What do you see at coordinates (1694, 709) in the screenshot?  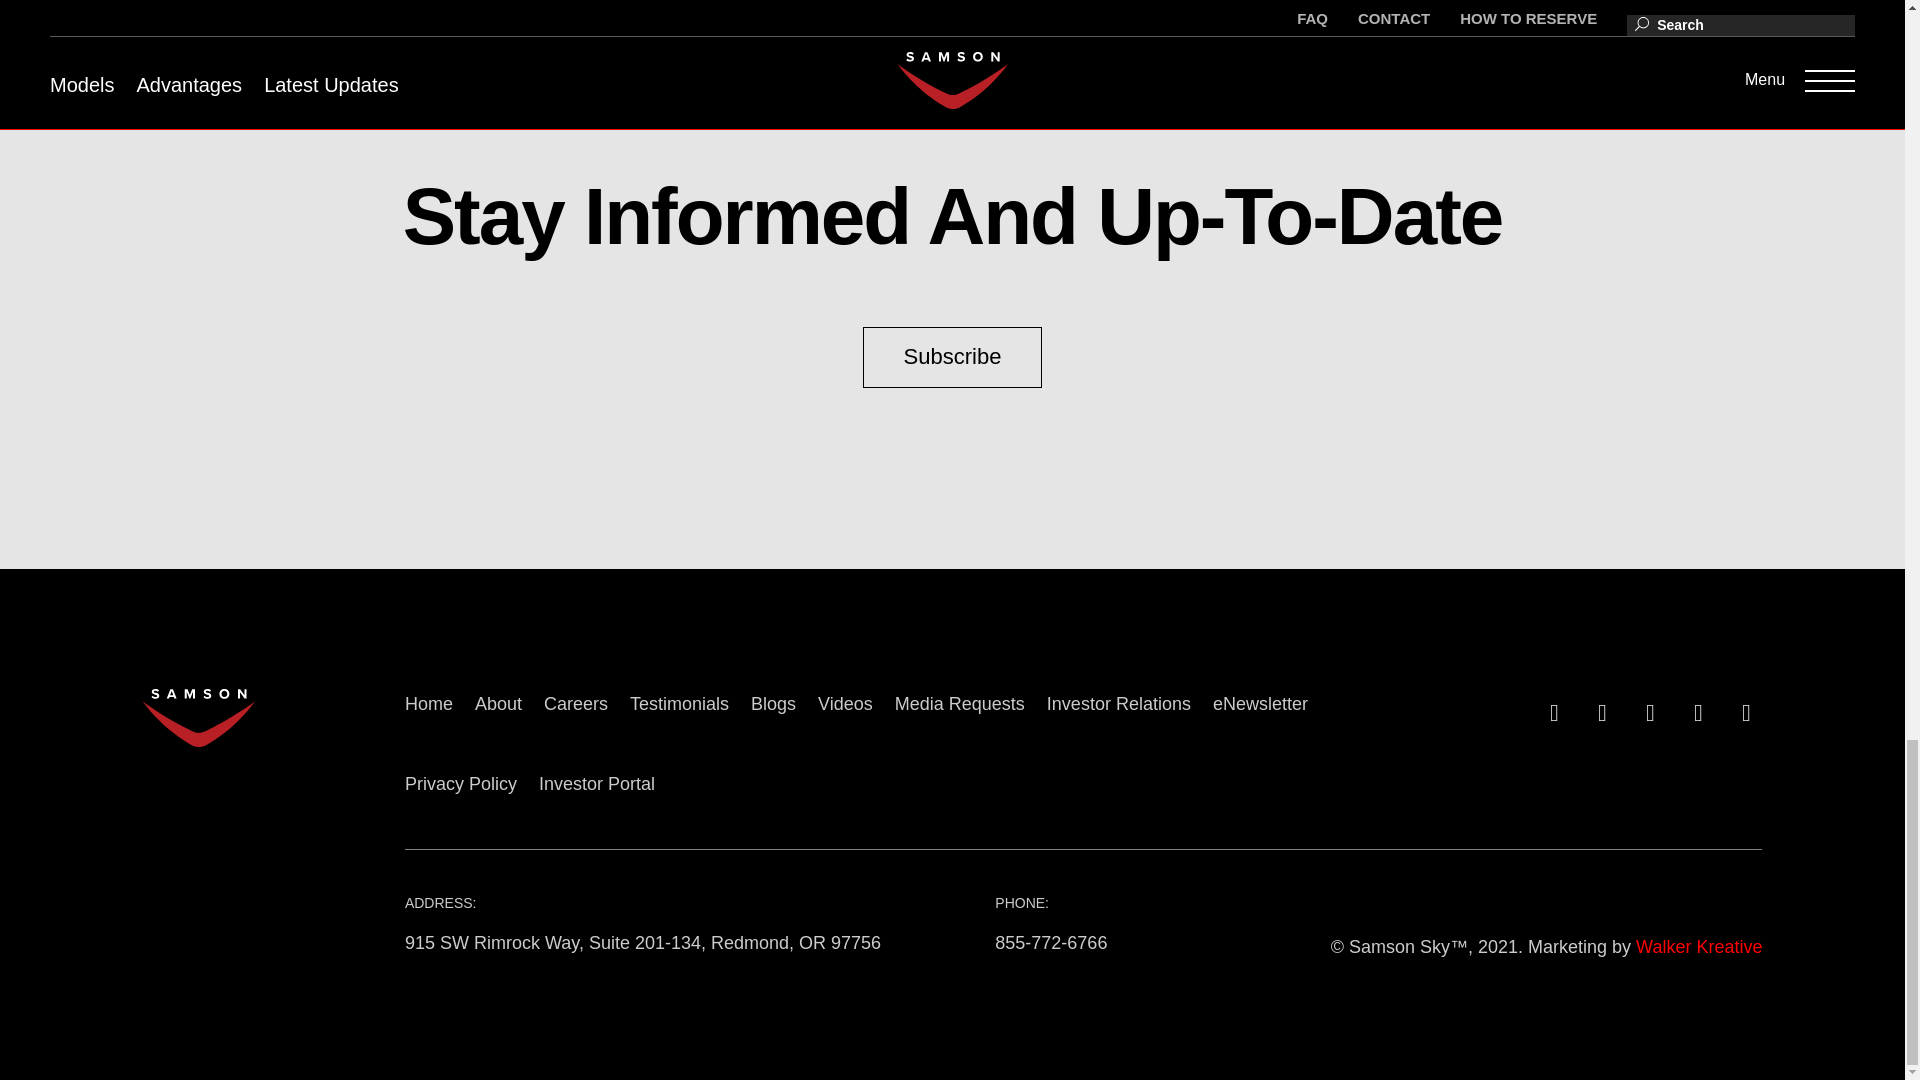 I see `Follow on Instagram` at bounding box center [1694, 709].